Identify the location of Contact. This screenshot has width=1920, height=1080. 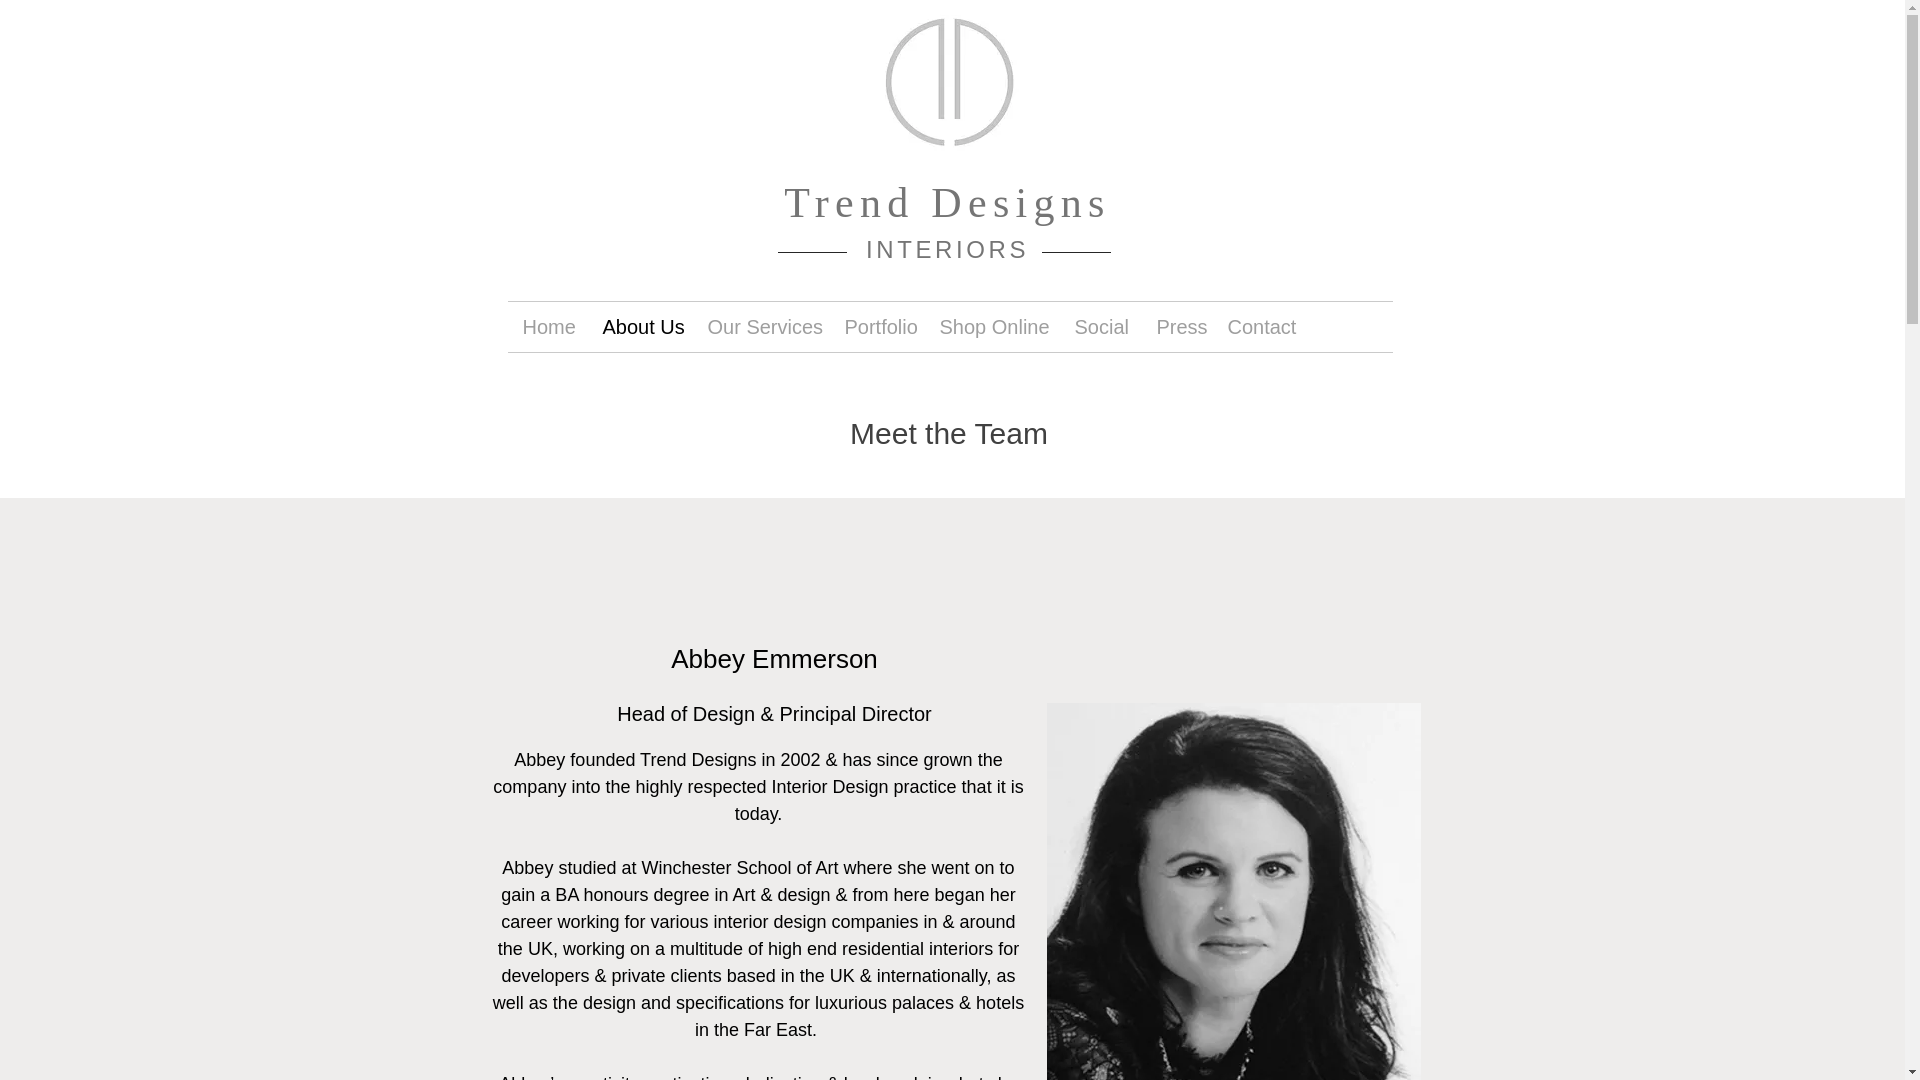
(1259, 327).